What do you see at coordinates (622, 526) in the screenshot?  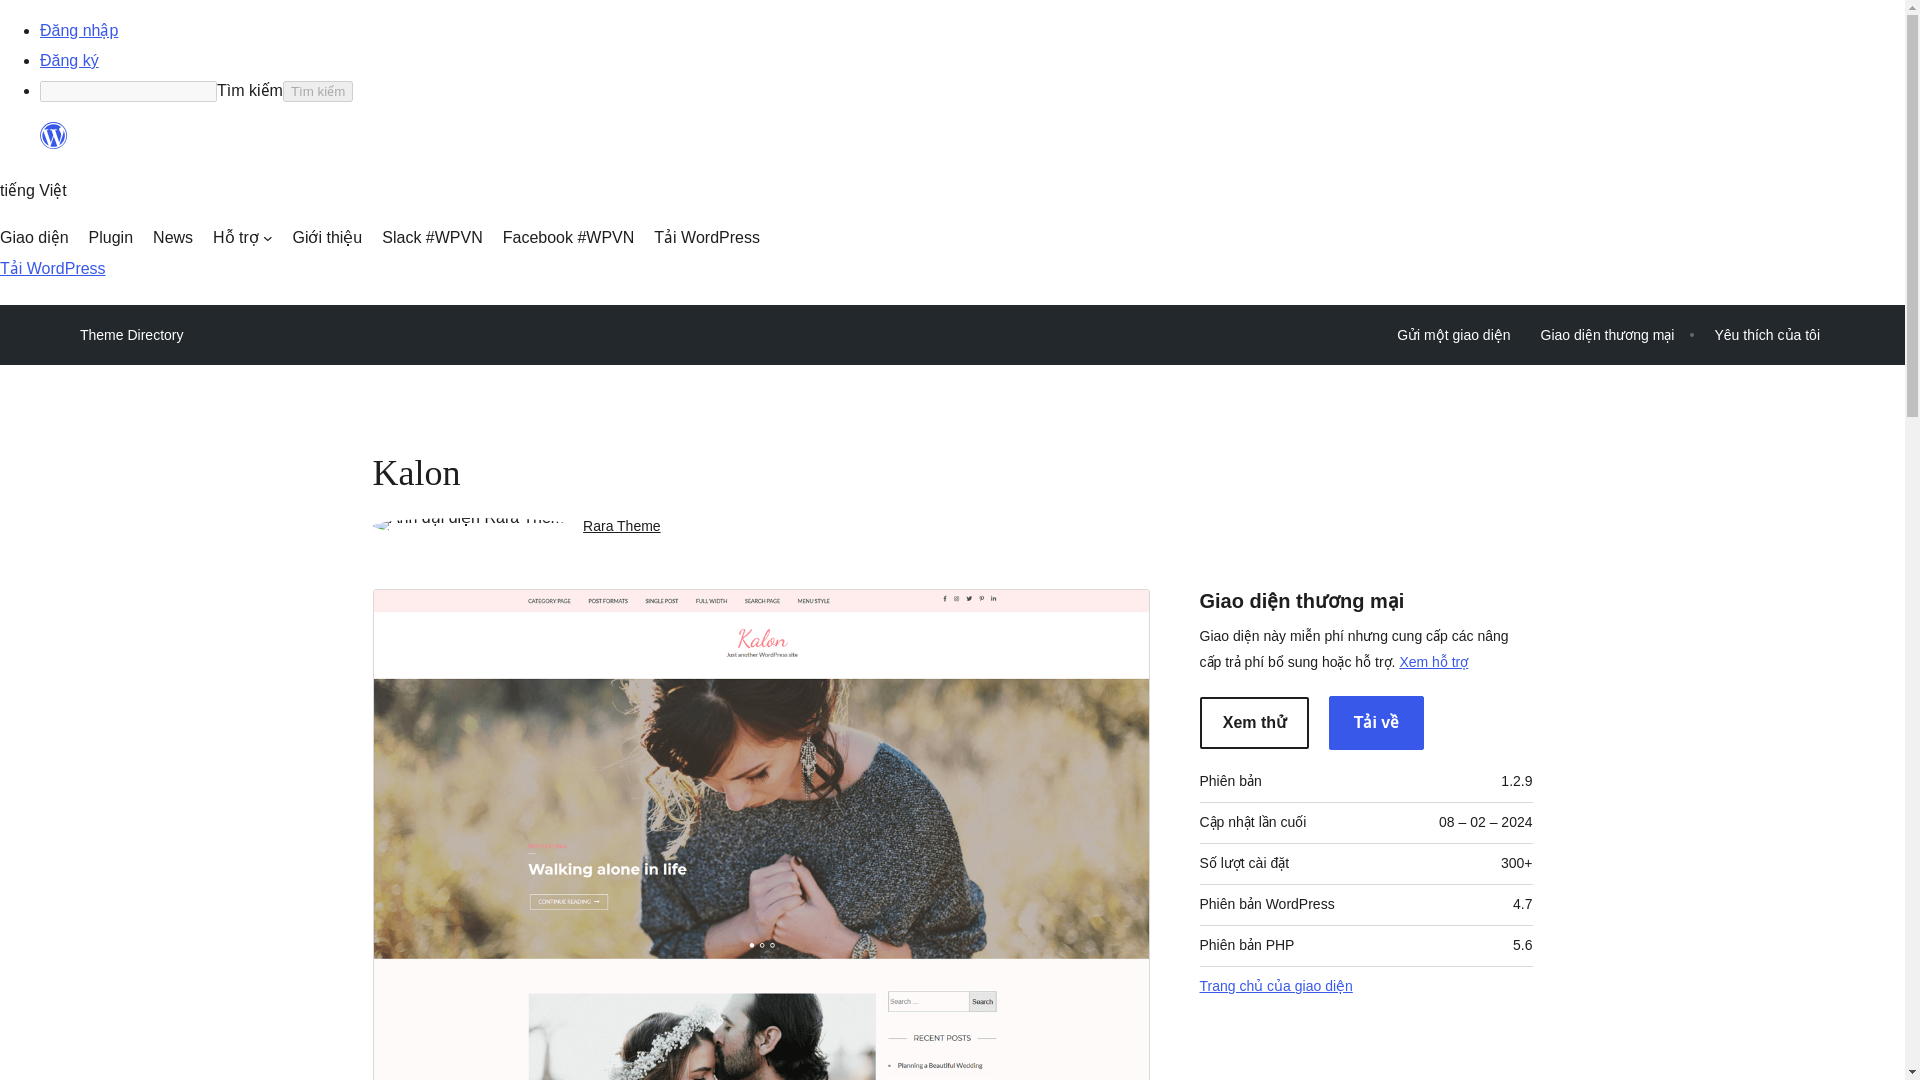 I see `Rara Theme` at bounding box center [622, 526].